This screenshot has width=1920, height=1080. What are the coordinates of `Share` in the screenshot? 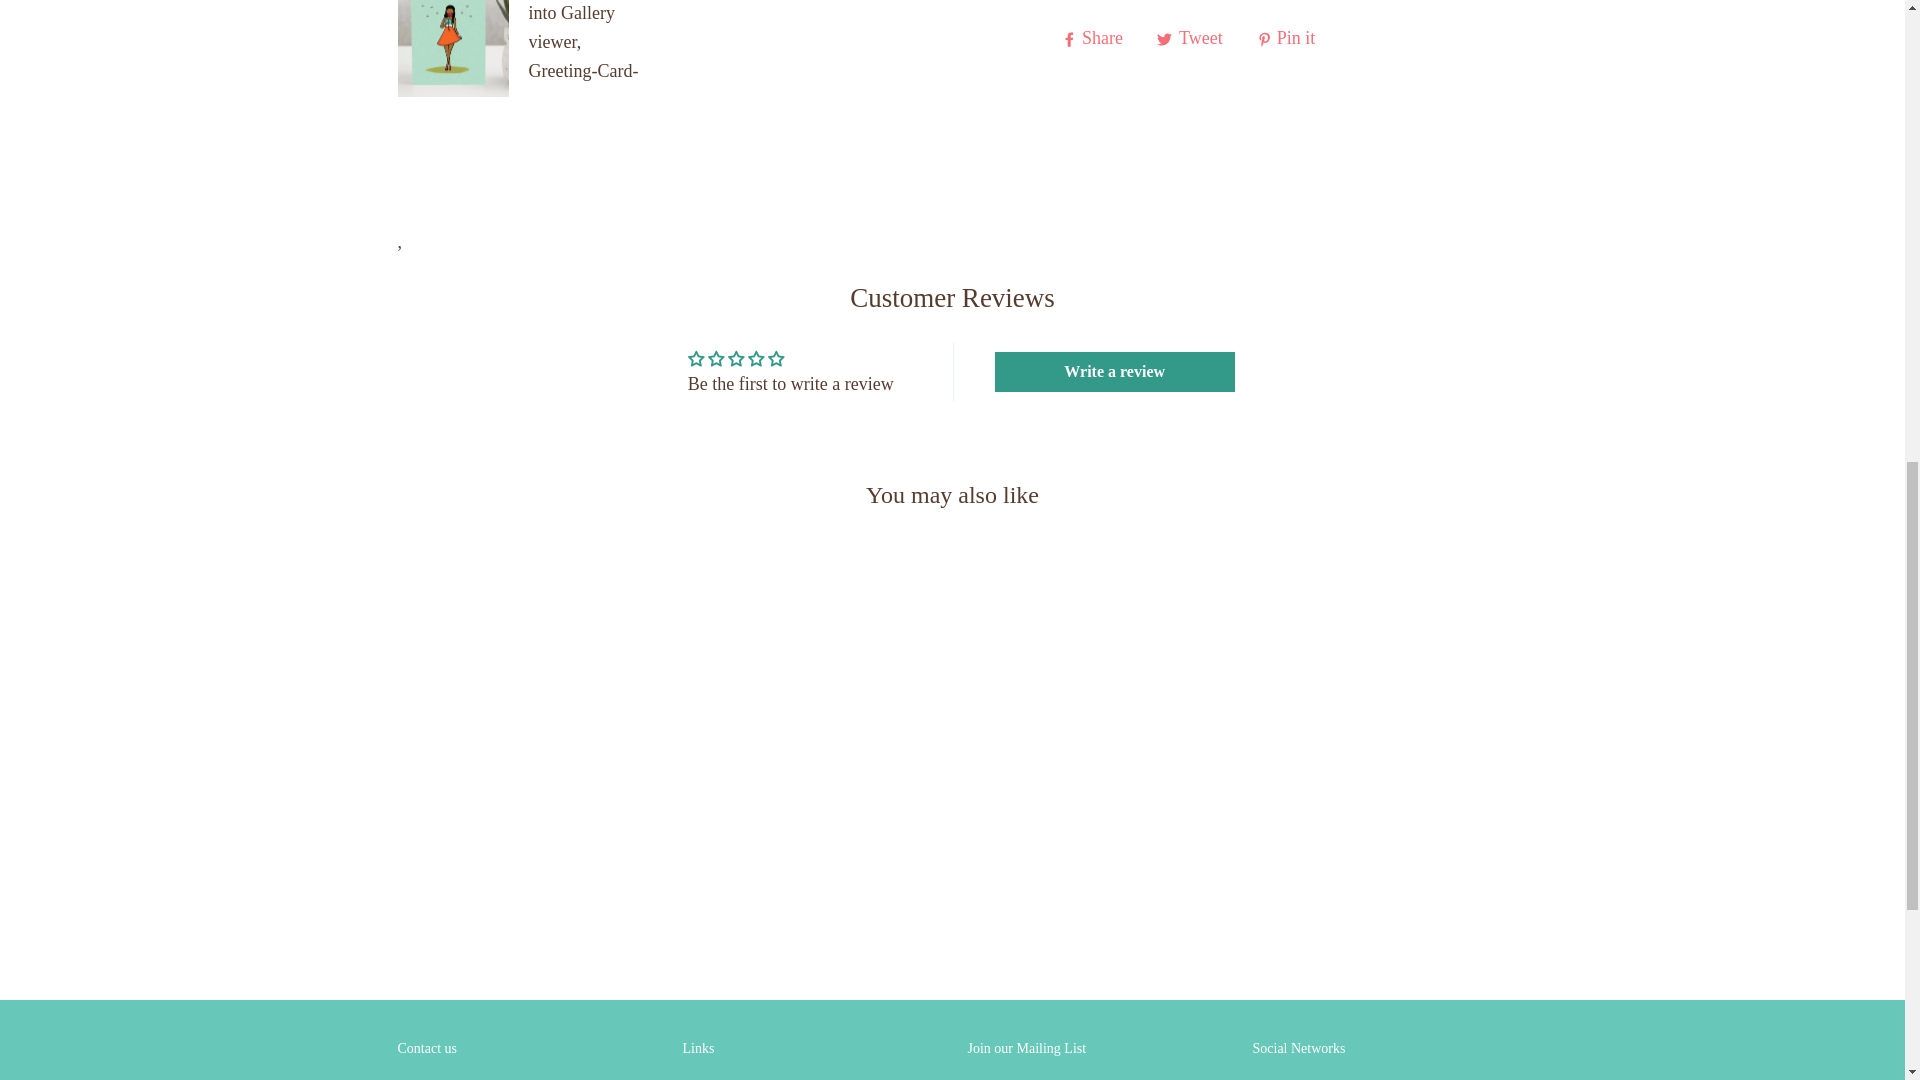 It's located at (1094, 37).